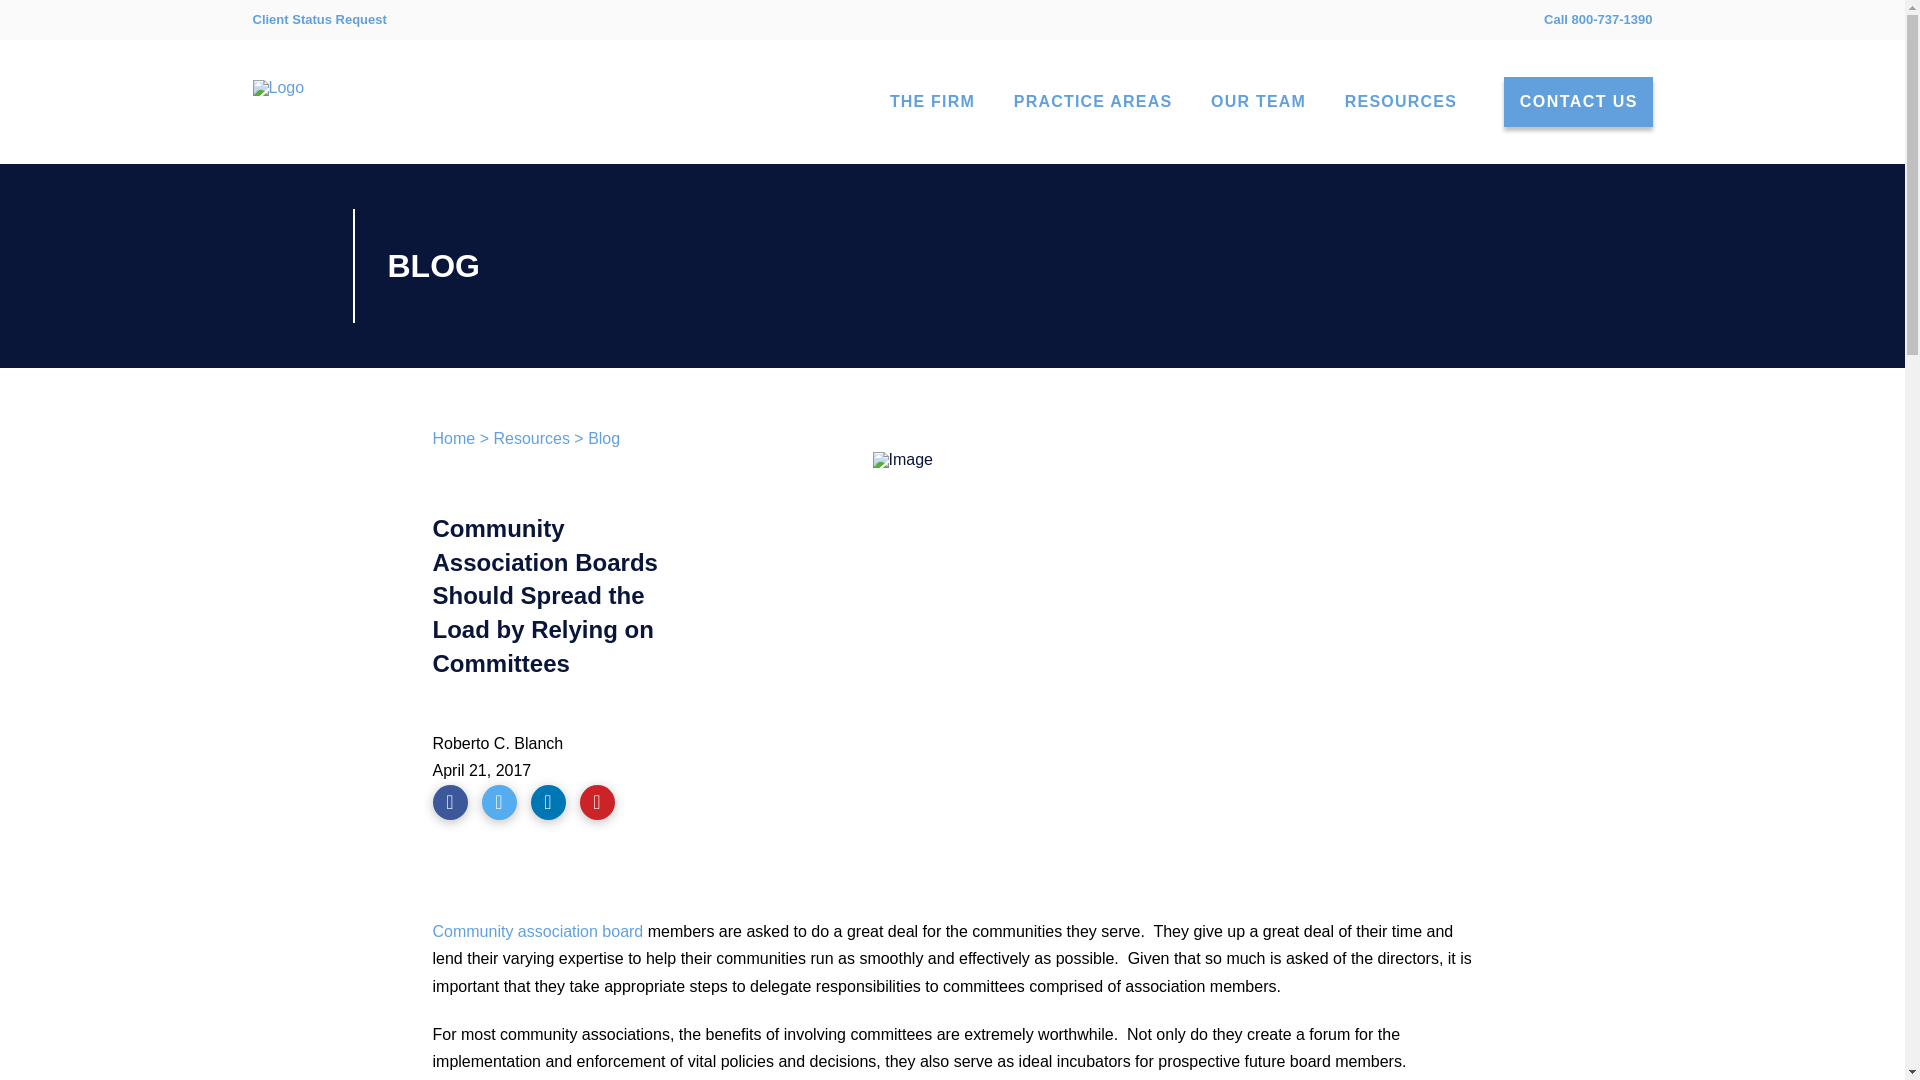 The height and width of the screenshot is (1080, 1920). I want to click on Client Status Request, so click(318, 20).